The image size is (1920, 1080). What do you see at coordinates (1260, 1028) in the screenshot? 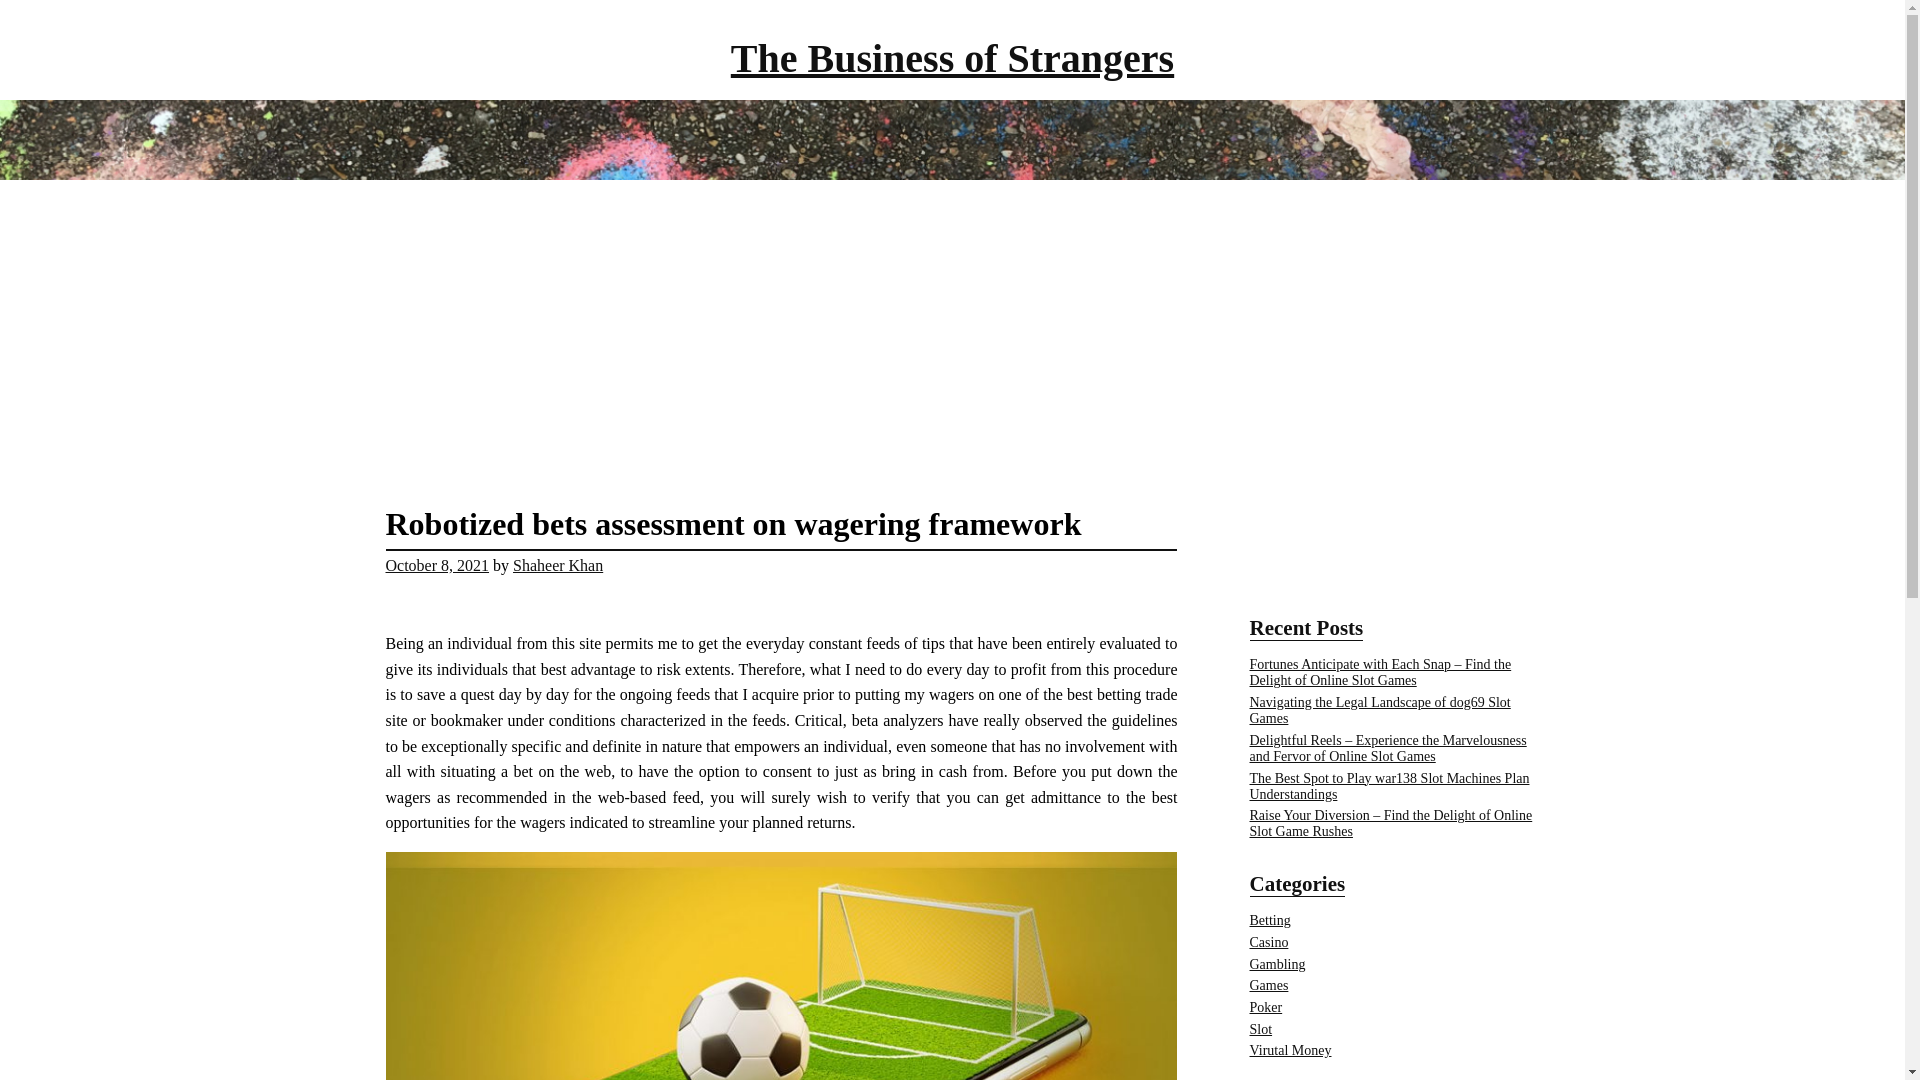
I see `Slot` at bounding box center [1260, 1028].